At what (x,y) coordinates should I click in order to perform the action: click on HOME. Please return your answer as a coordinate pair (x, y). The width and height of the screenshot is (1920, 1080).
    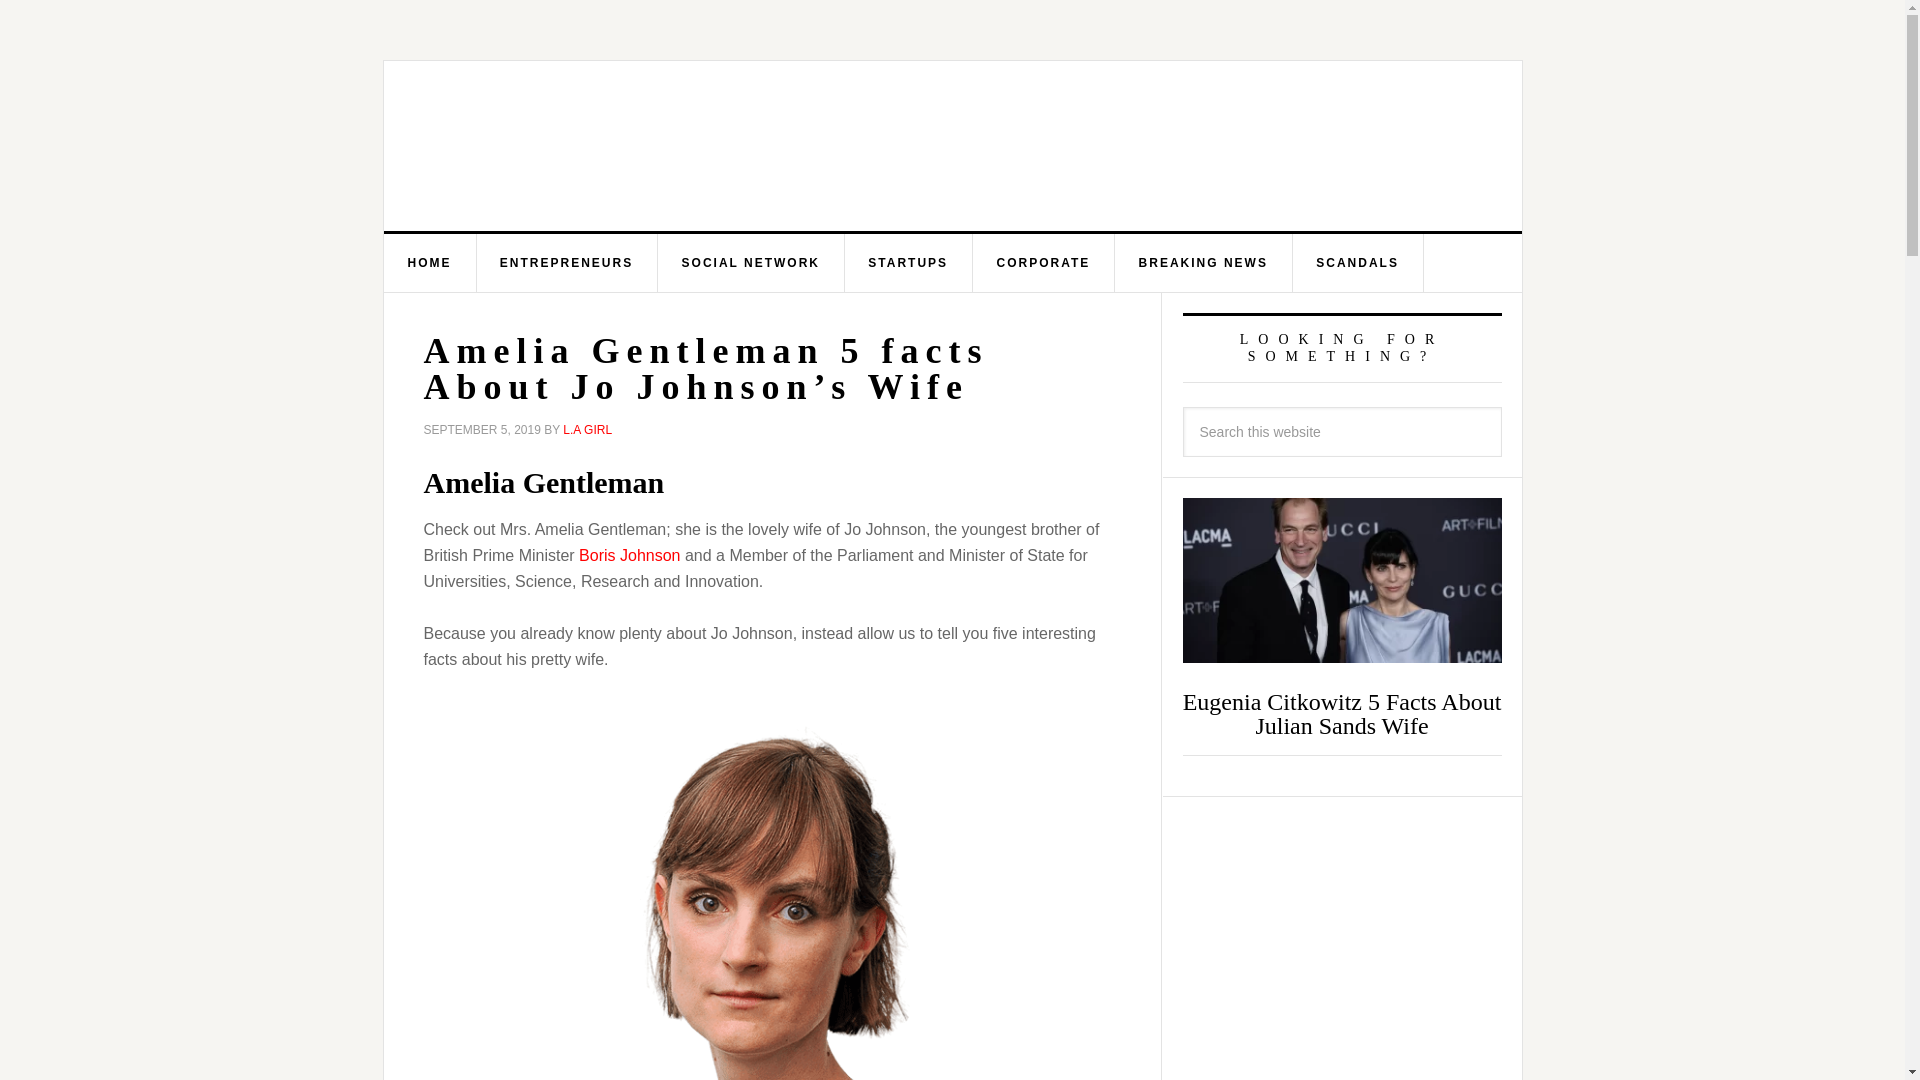
    Looking at the image, I should click on (430, 262).